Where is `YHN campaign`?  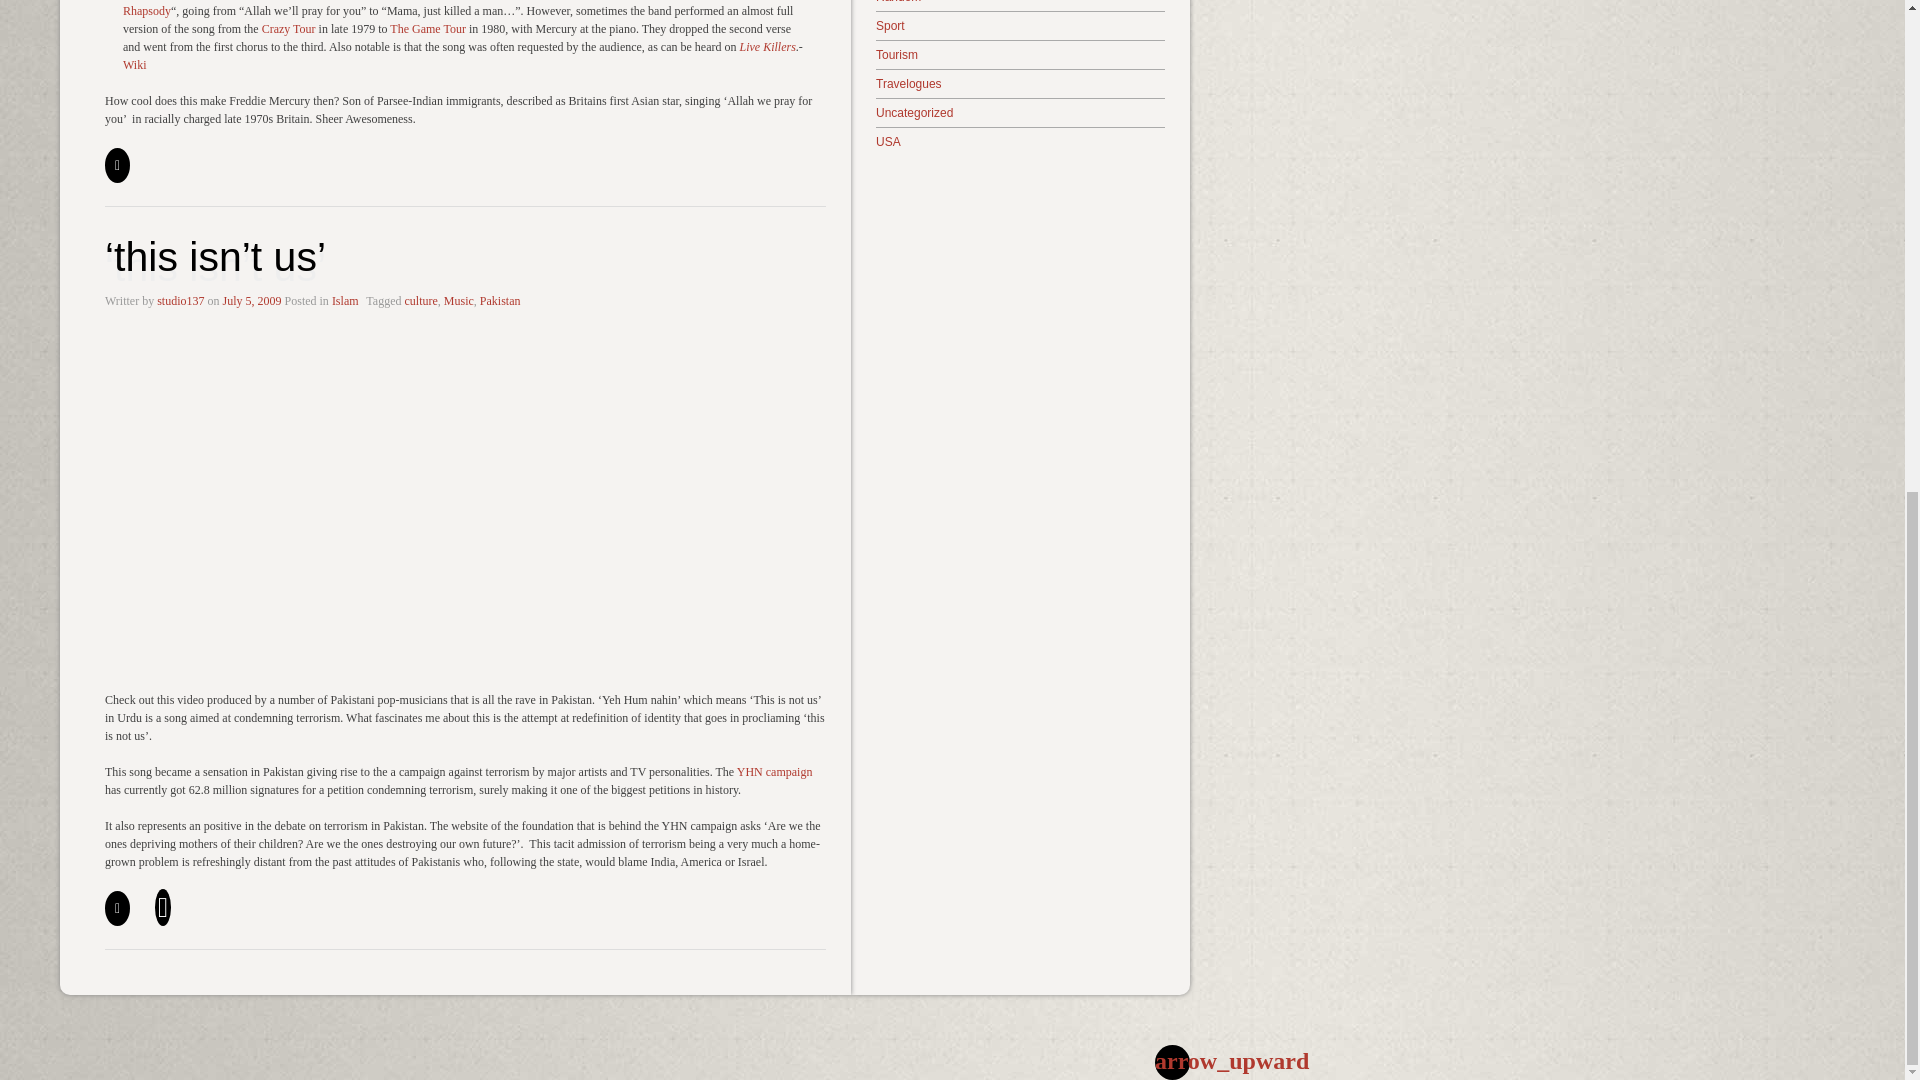
YHN campaign is located at coordinates (774, 771).